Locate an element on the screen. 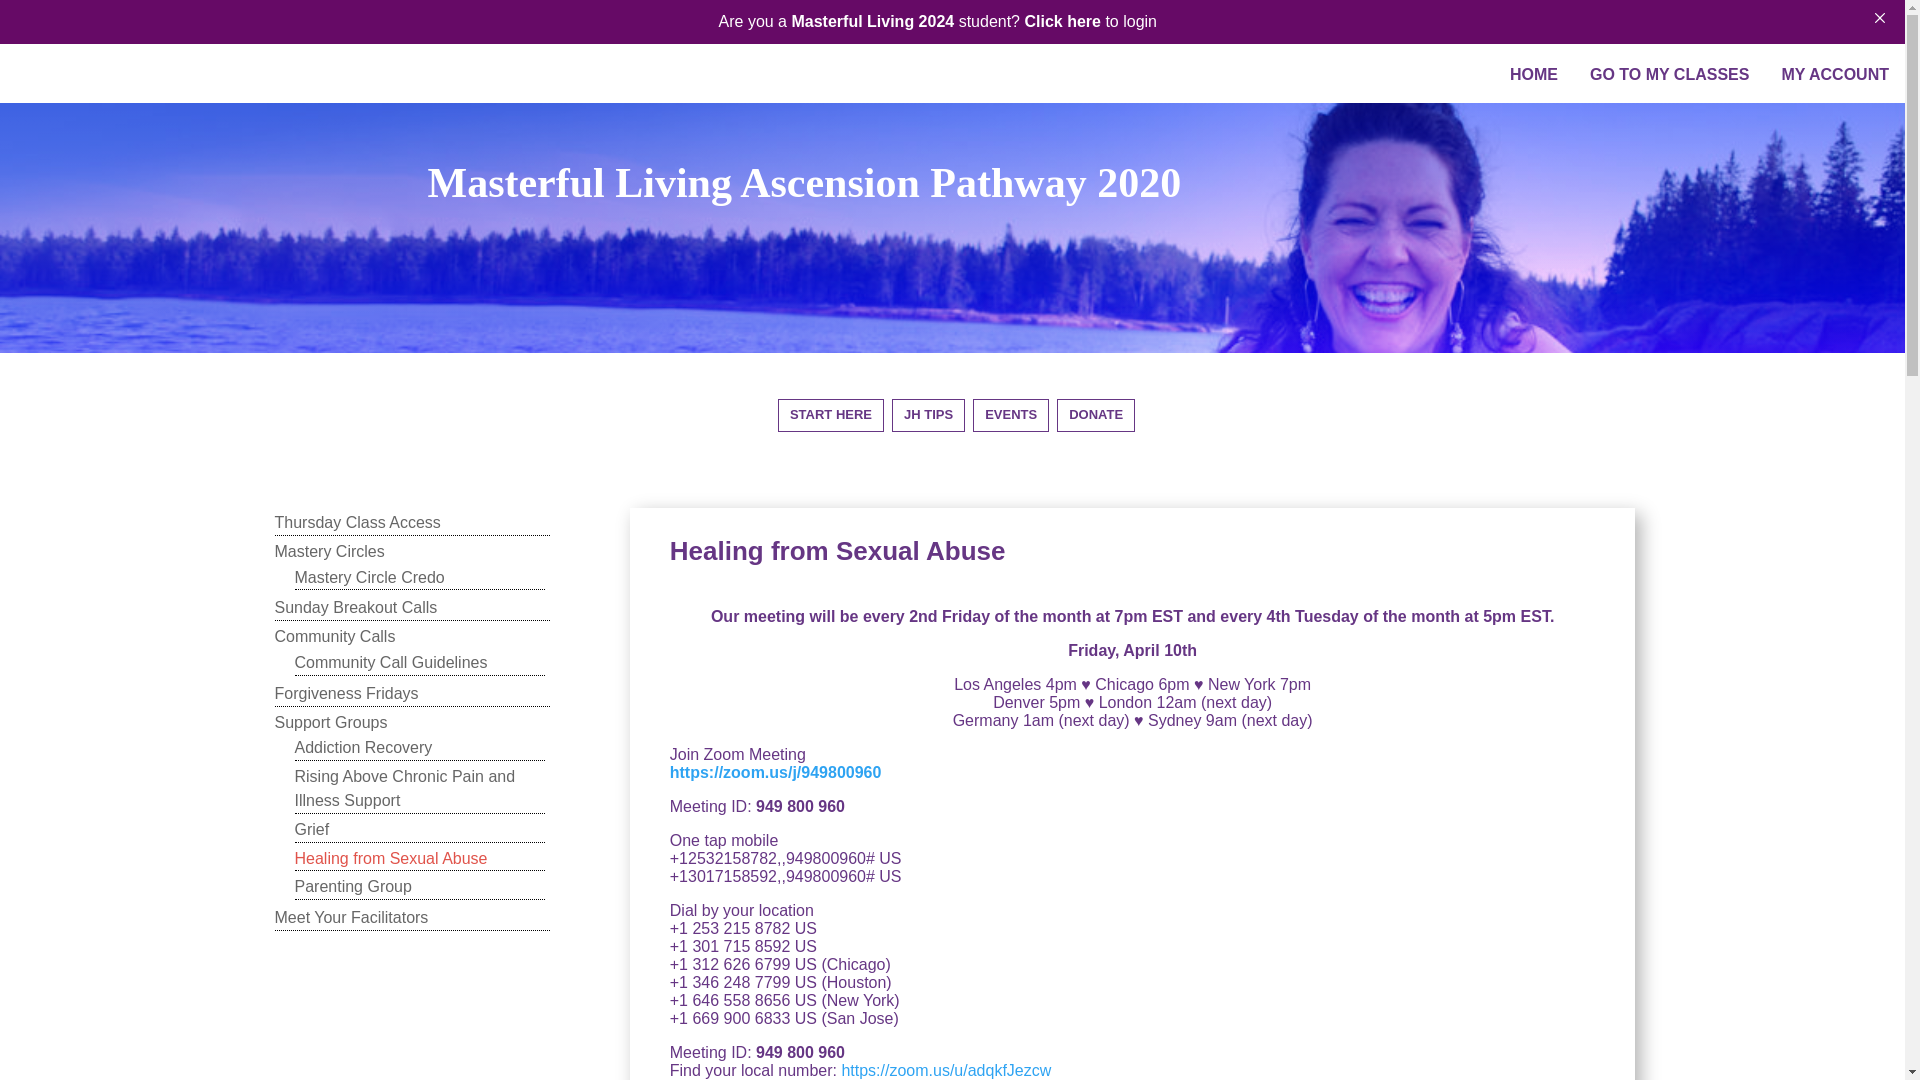 The image size is (1920, 1080). Support Groups is located at coordinates (412, 722).